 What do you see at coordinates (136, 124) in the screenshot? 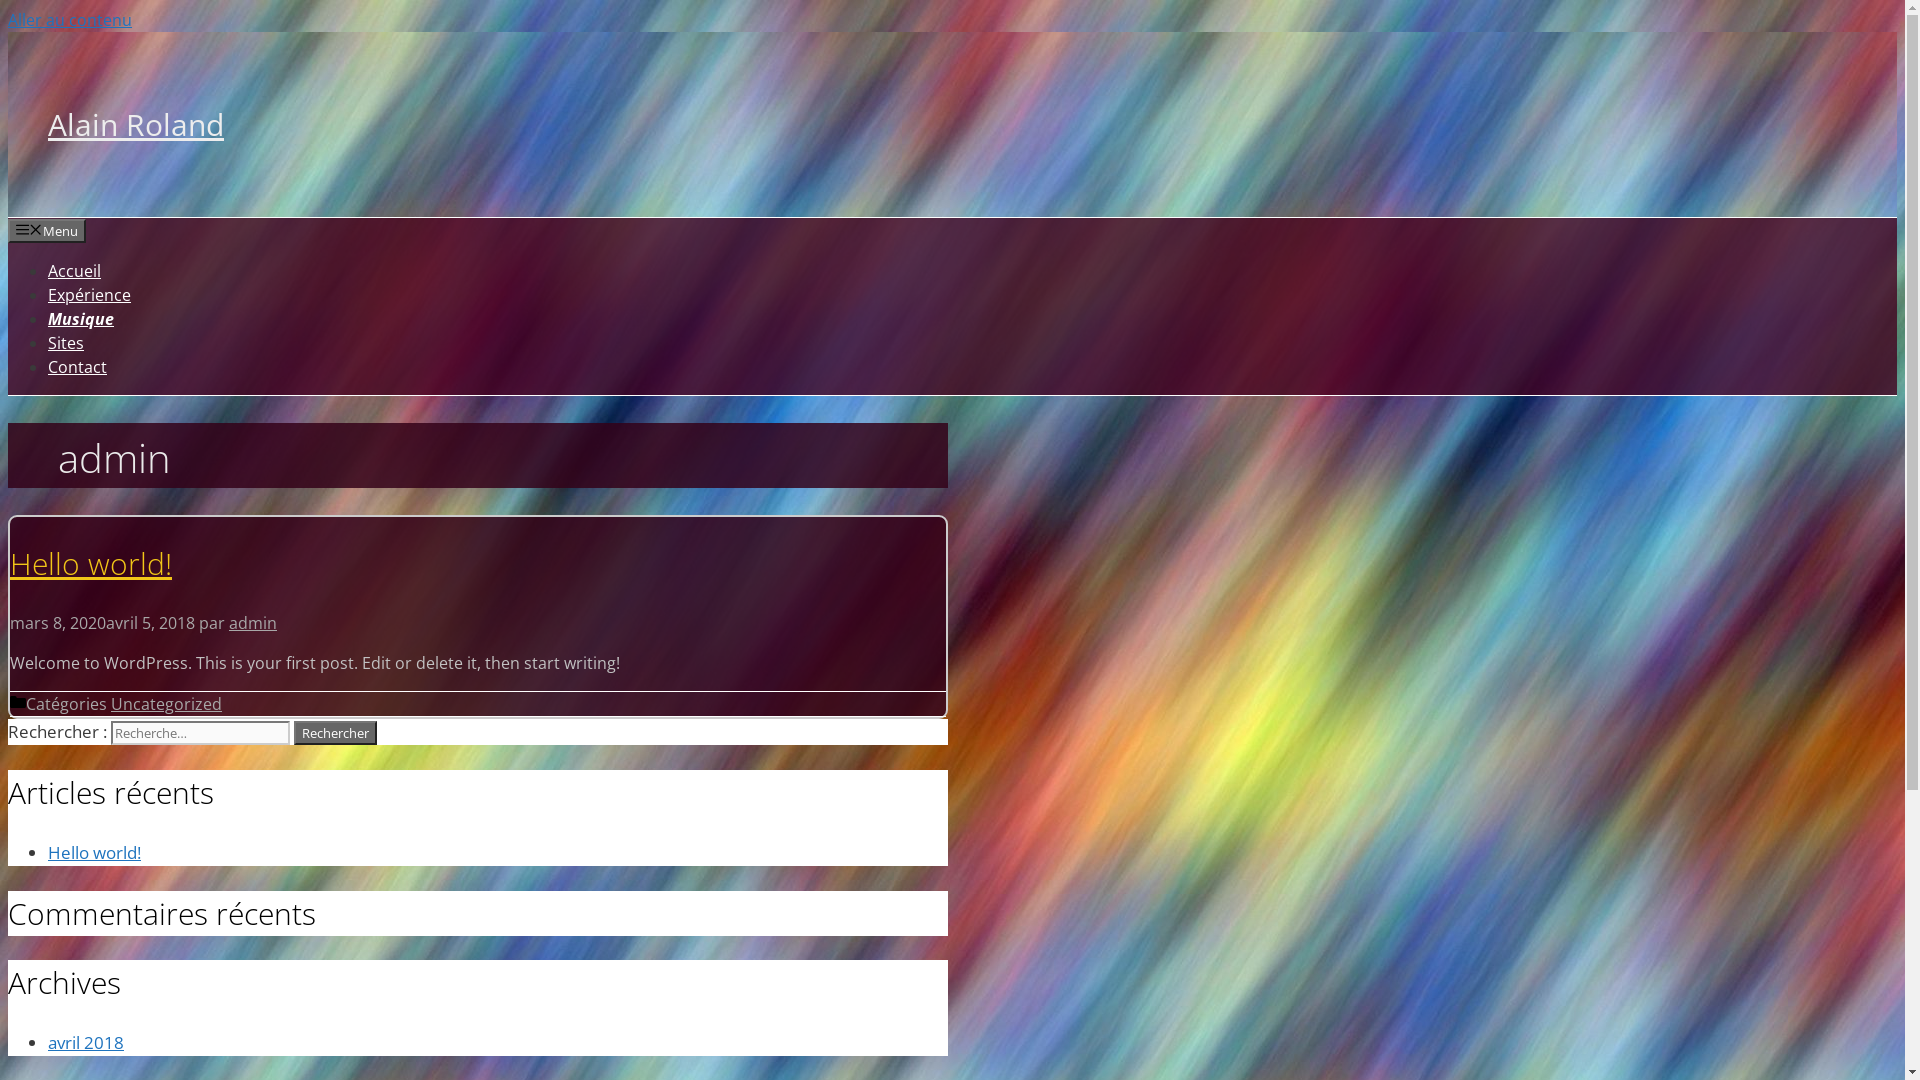
I see `Alain Roland` at bounding box center [136, 124].